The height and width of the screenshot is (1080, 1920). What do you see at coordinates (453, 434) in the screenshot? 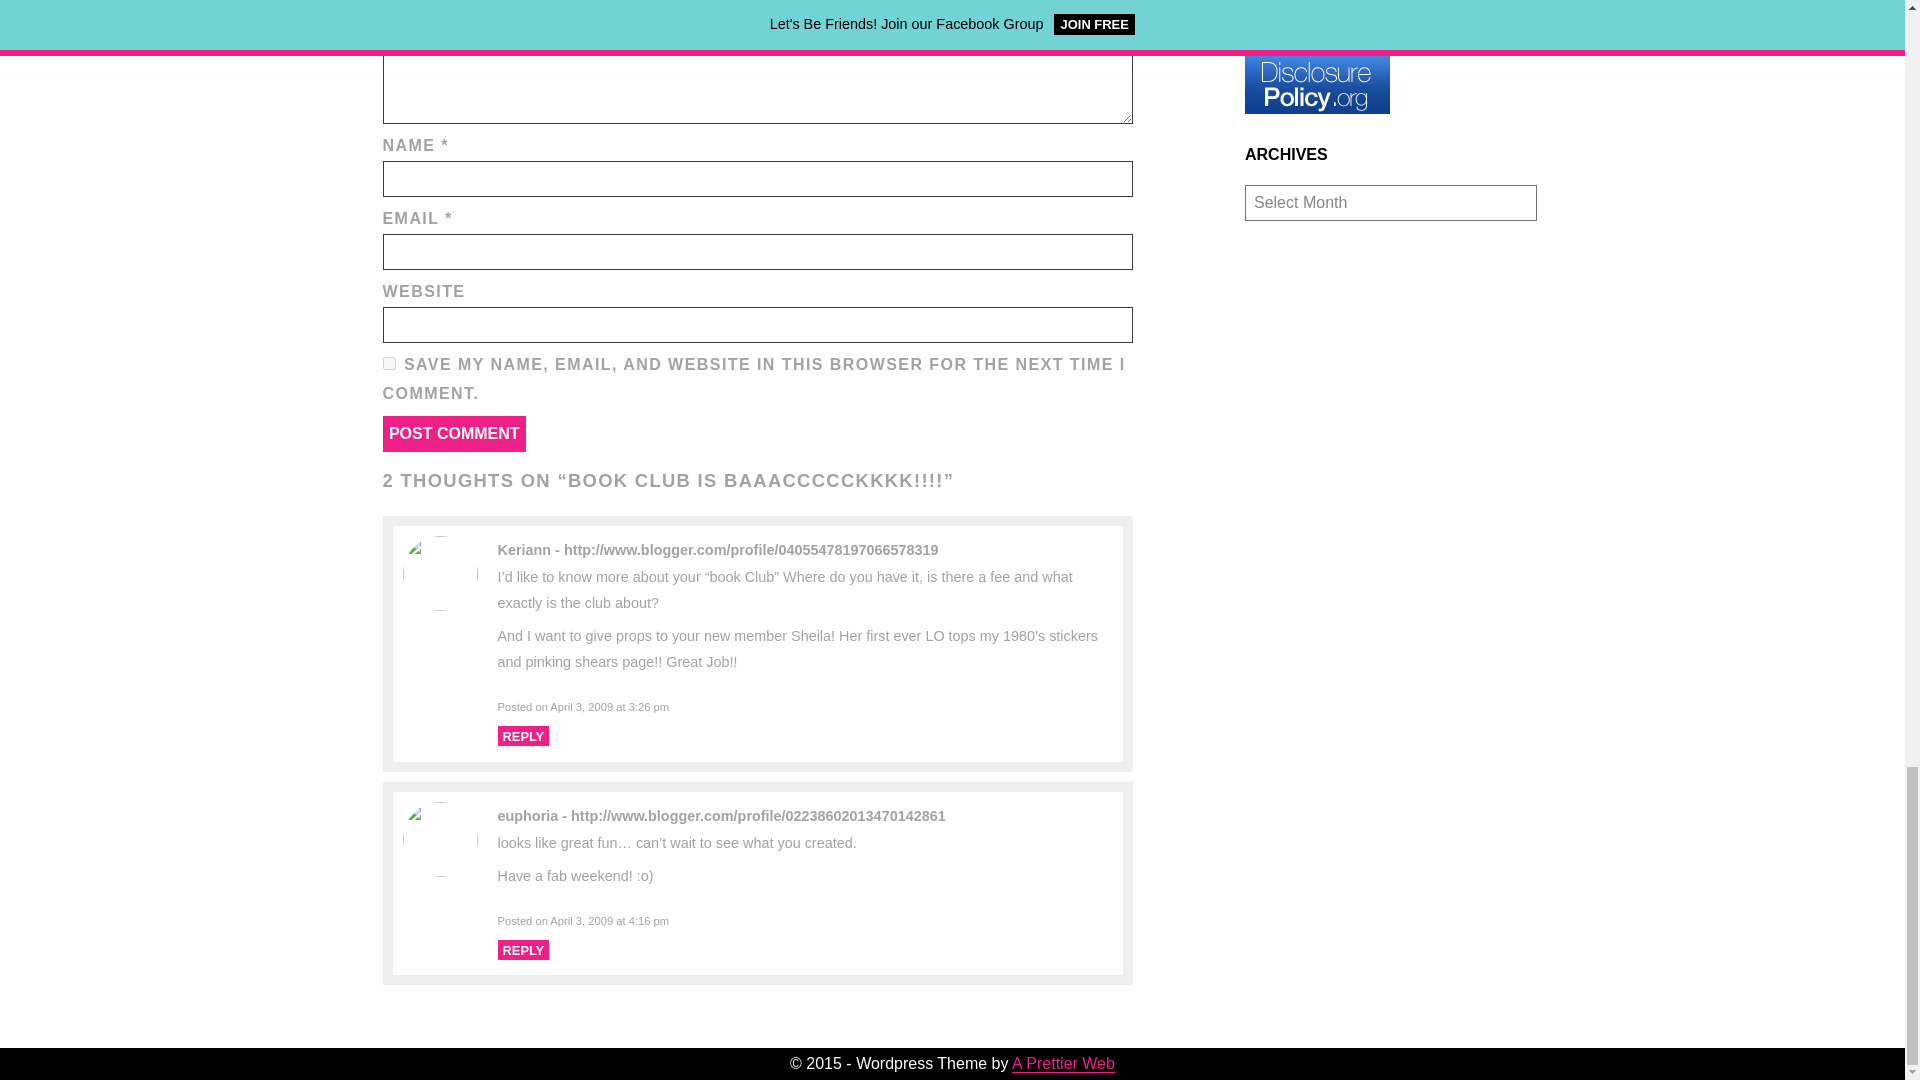
I see `Post Comment` at bounding box center [453, 434].